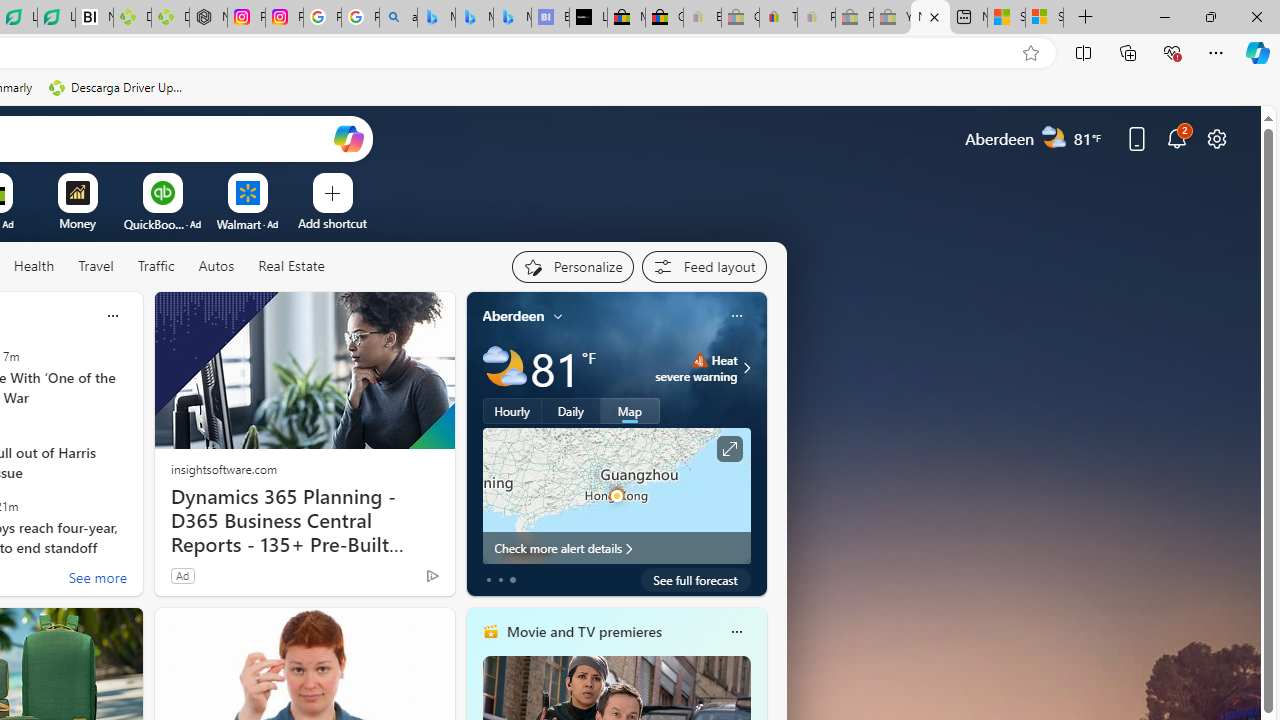  Describe the element at coordinates (96, 267) in the screenshot. I see `Travel` at that location.